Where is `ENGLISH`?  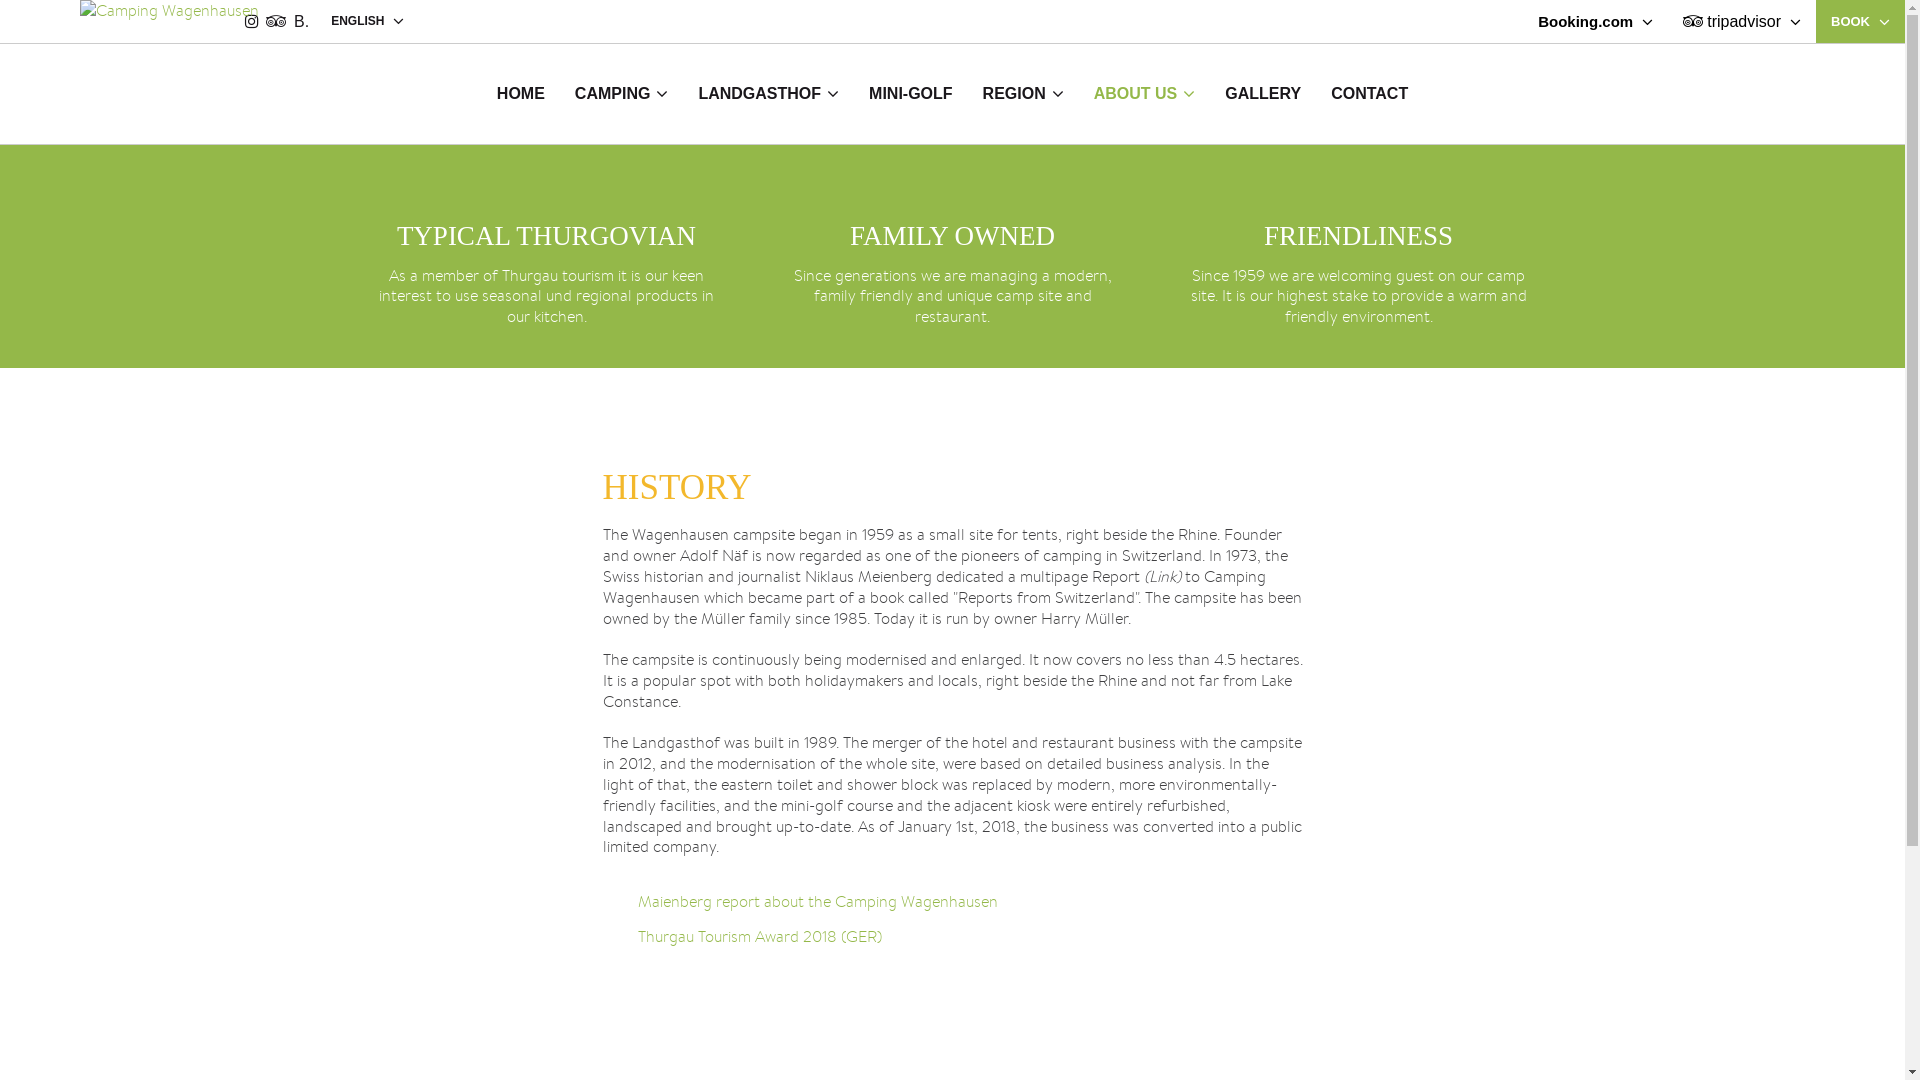
ENGLISH is located at coordinates (368, 22).